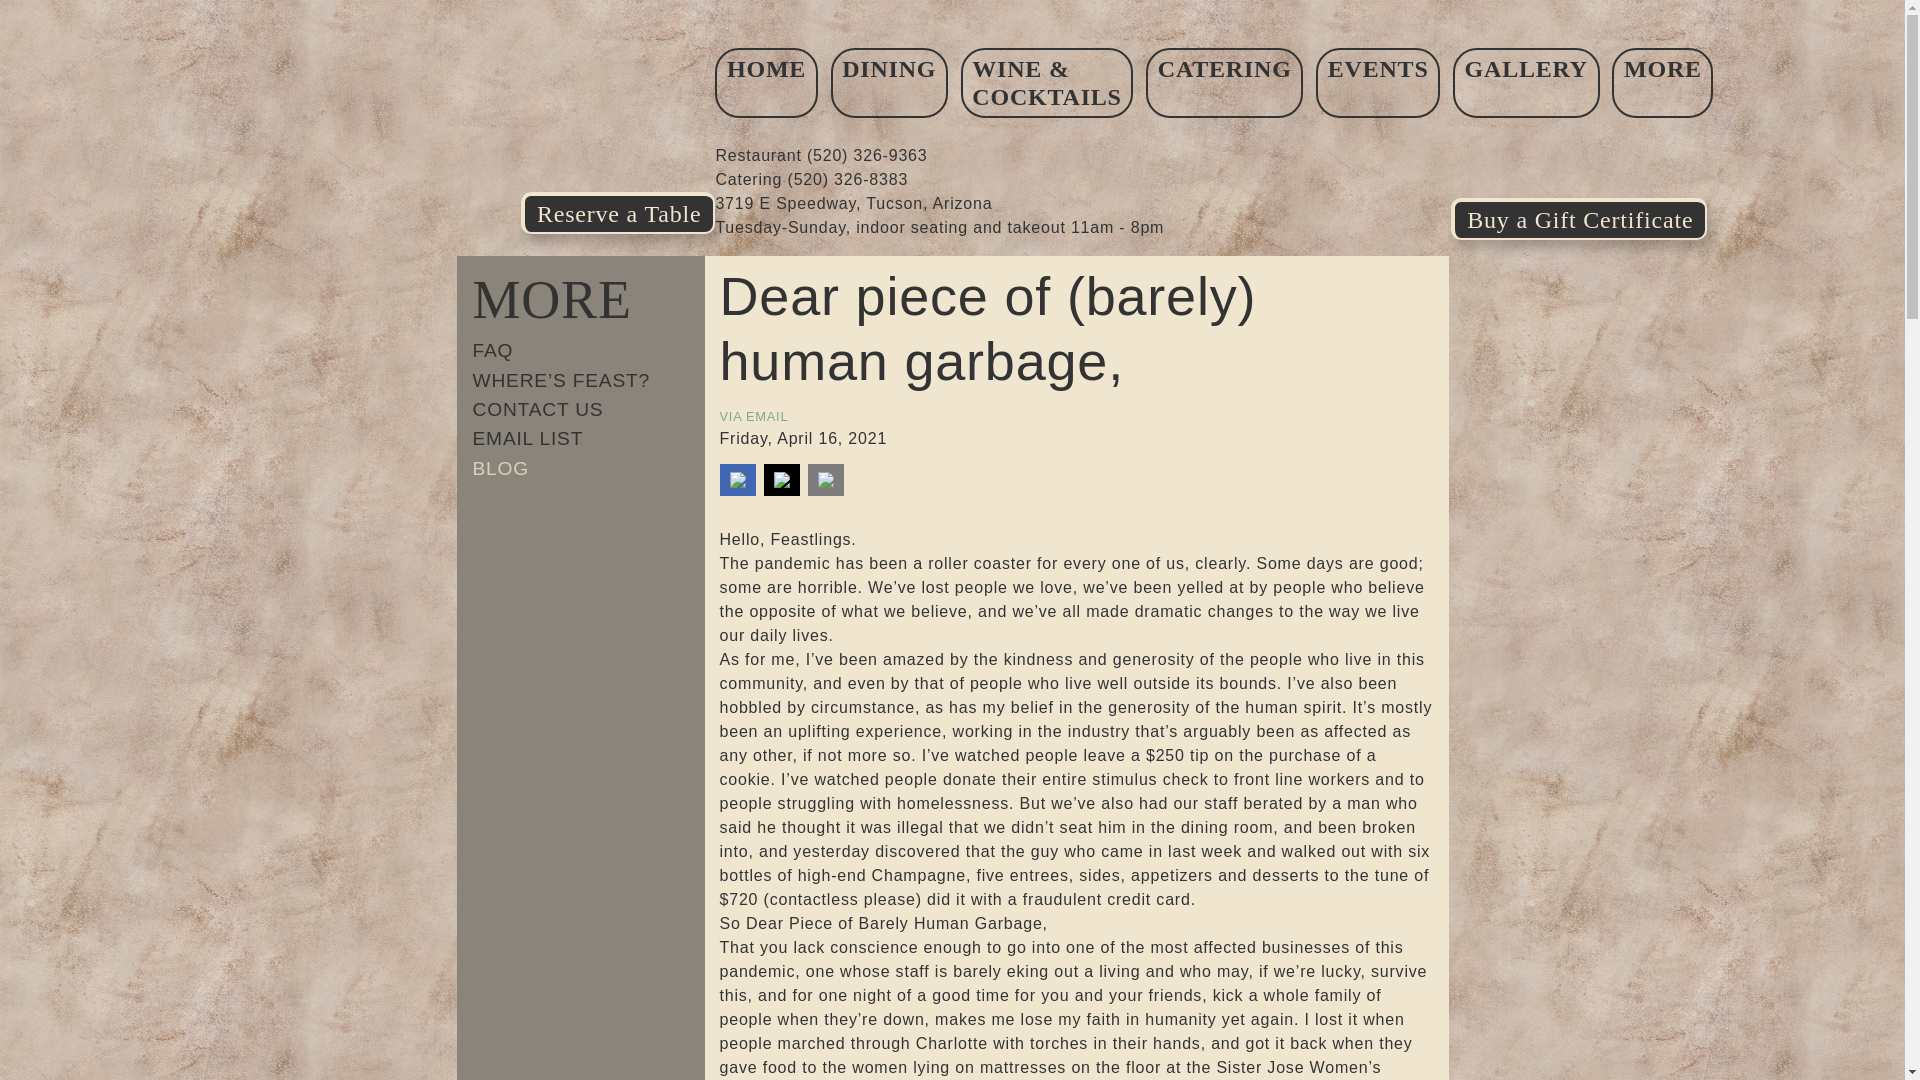  I want to click on CATERING, so click(1224, 82).